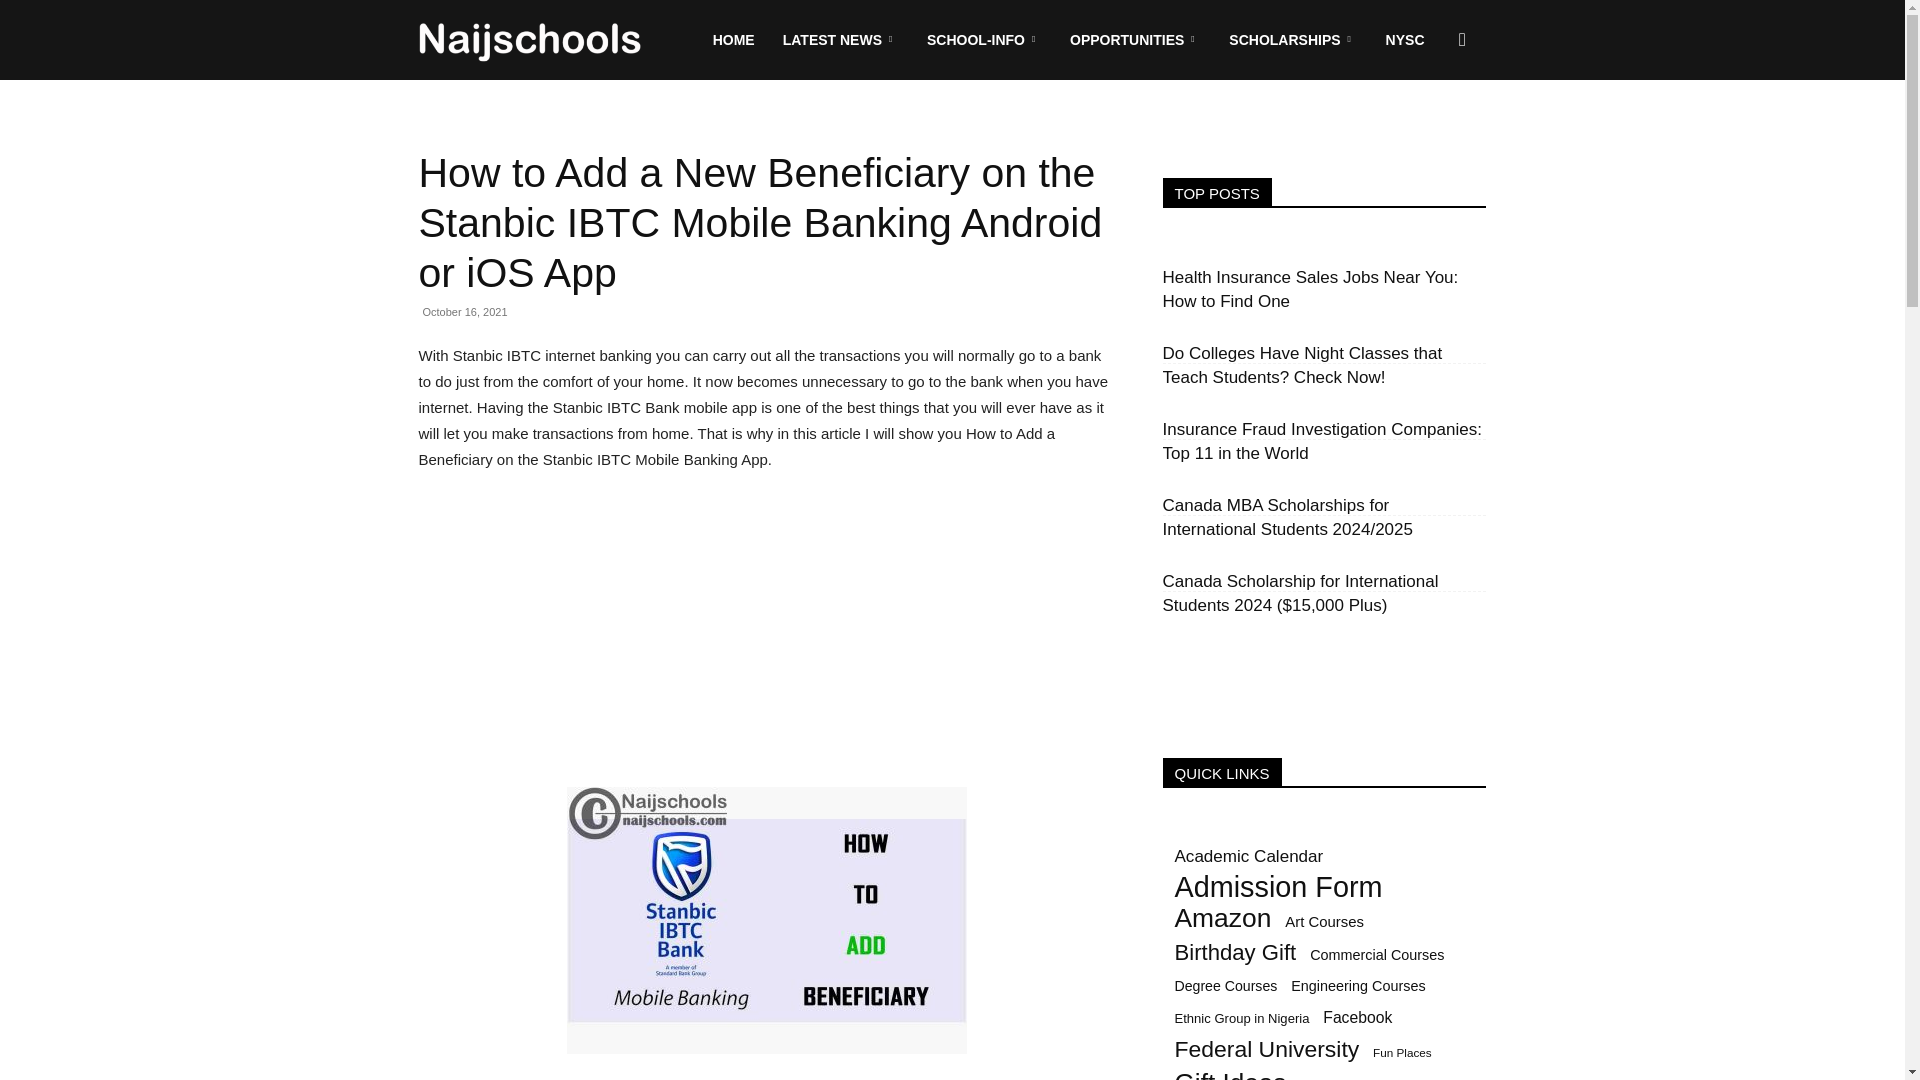 This screenshot has height=1080, width=1920. What do you see at coordinates (1309, 289) in the screenshot?
I see `Health Insurance Sales Jobs Near You: How to Find One` at bounding box center [1309, 289].